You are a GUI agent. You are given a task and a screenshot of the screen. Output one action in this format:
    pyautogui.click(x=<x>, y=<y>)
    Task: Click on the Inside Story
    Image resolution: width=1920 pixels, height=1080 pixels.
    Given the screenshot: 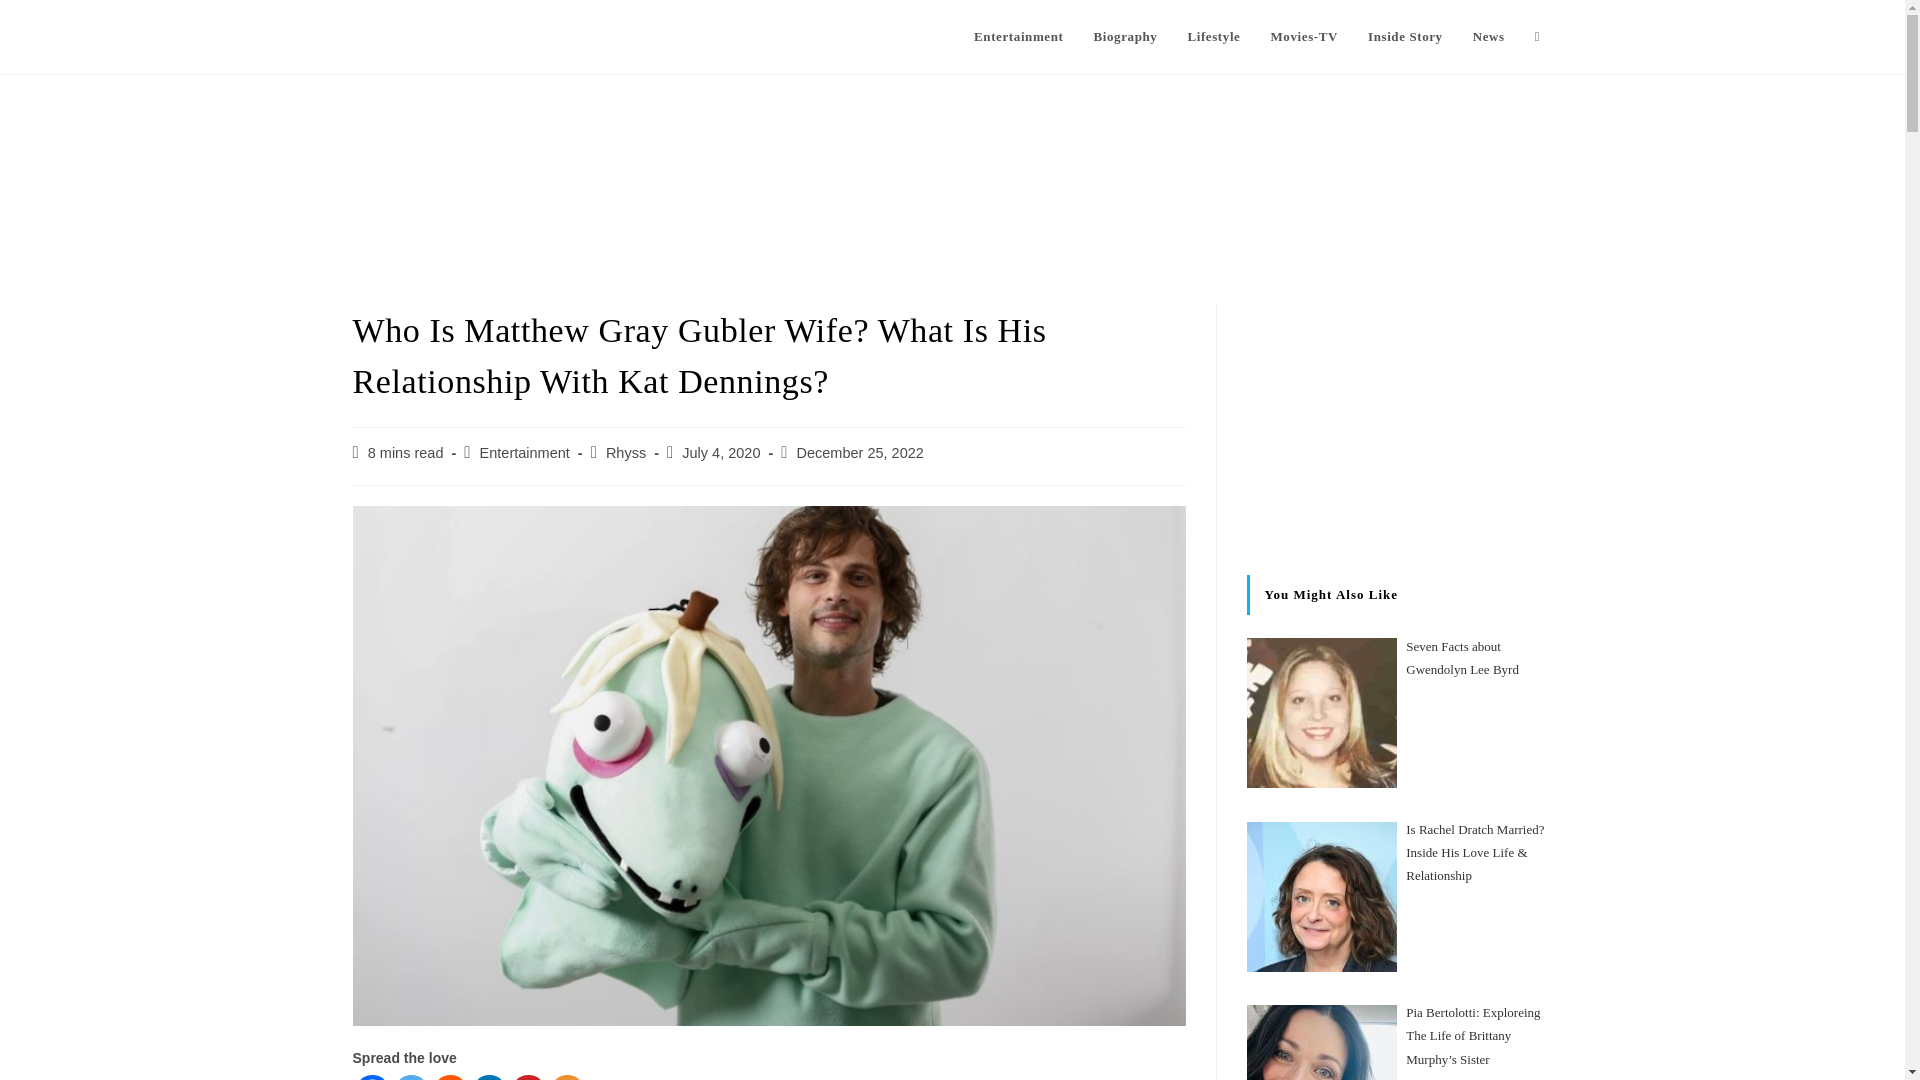 What is the action you would take?
    pyautogui.click(x=1405, y=37)
    